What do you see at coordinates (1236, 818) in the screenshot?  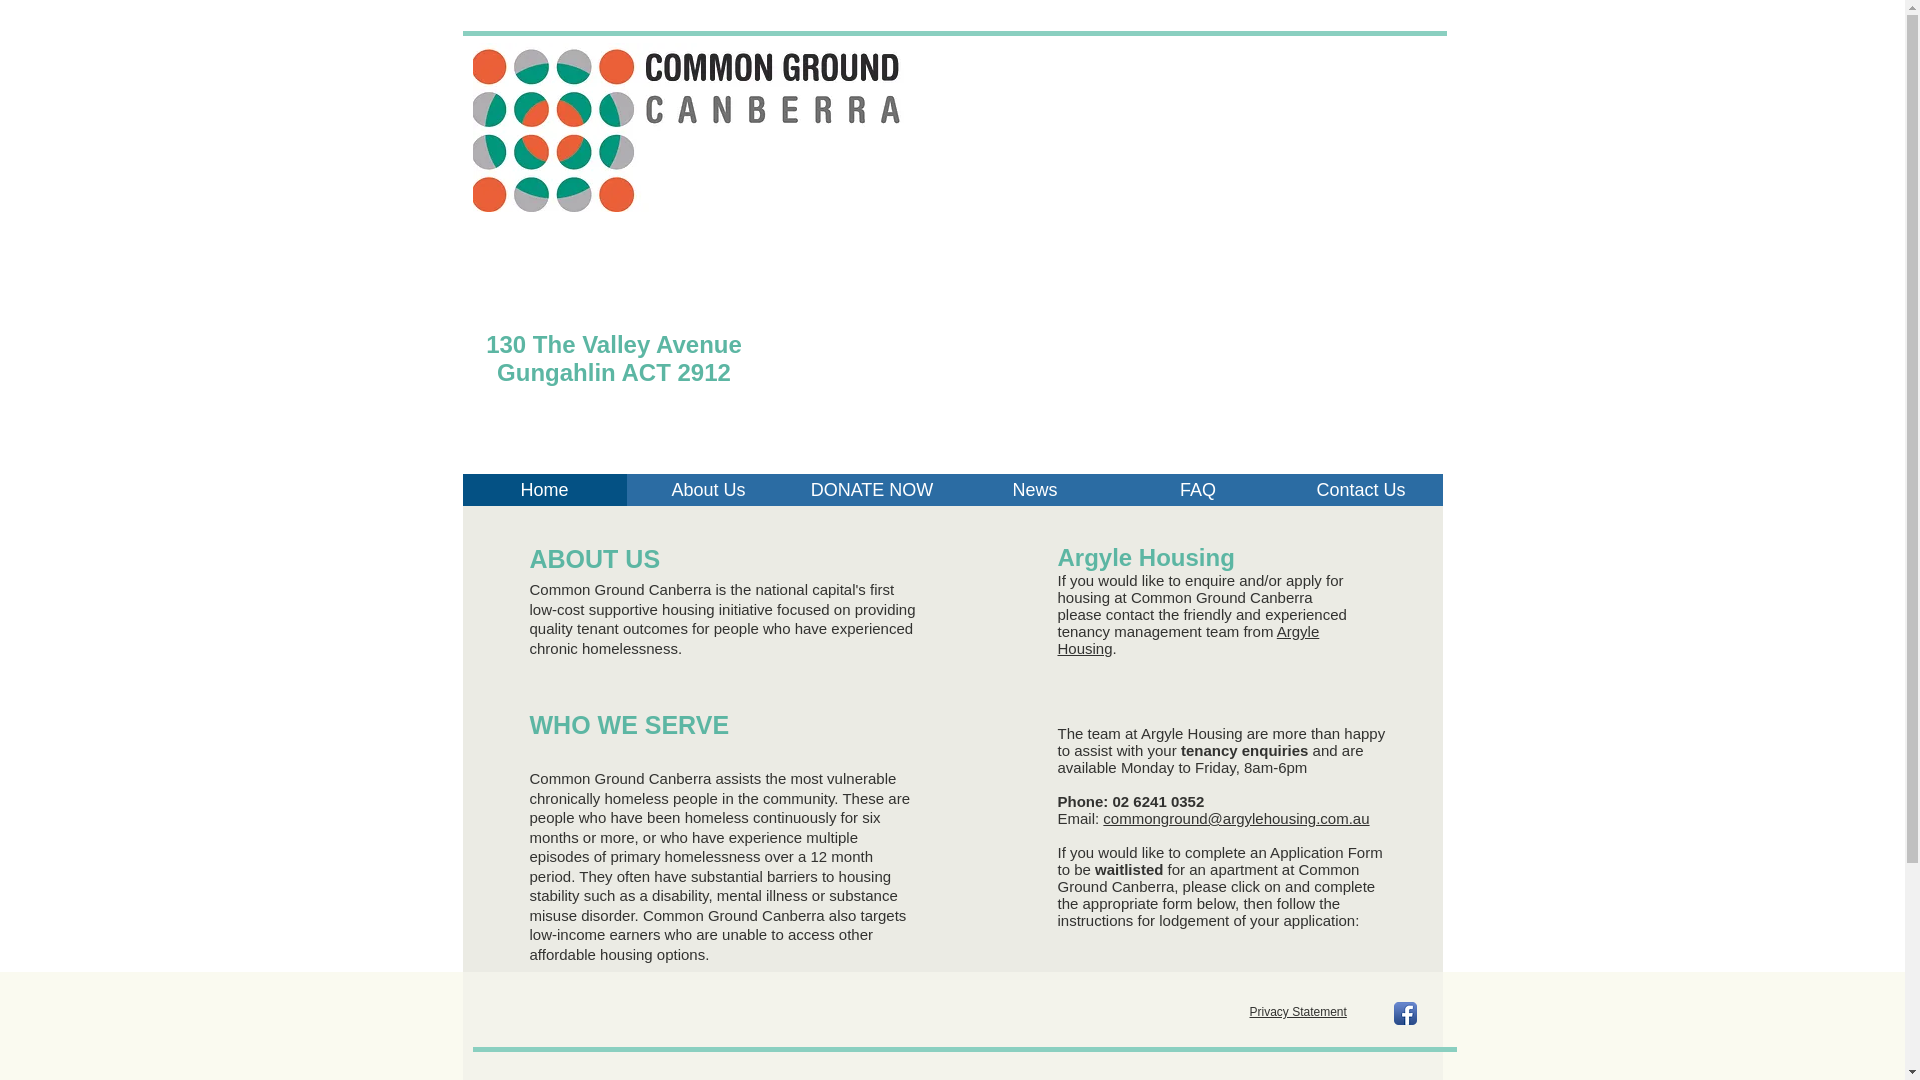 I see `commonground@argylehousing.com.au` at bounding box center [1236, 818].